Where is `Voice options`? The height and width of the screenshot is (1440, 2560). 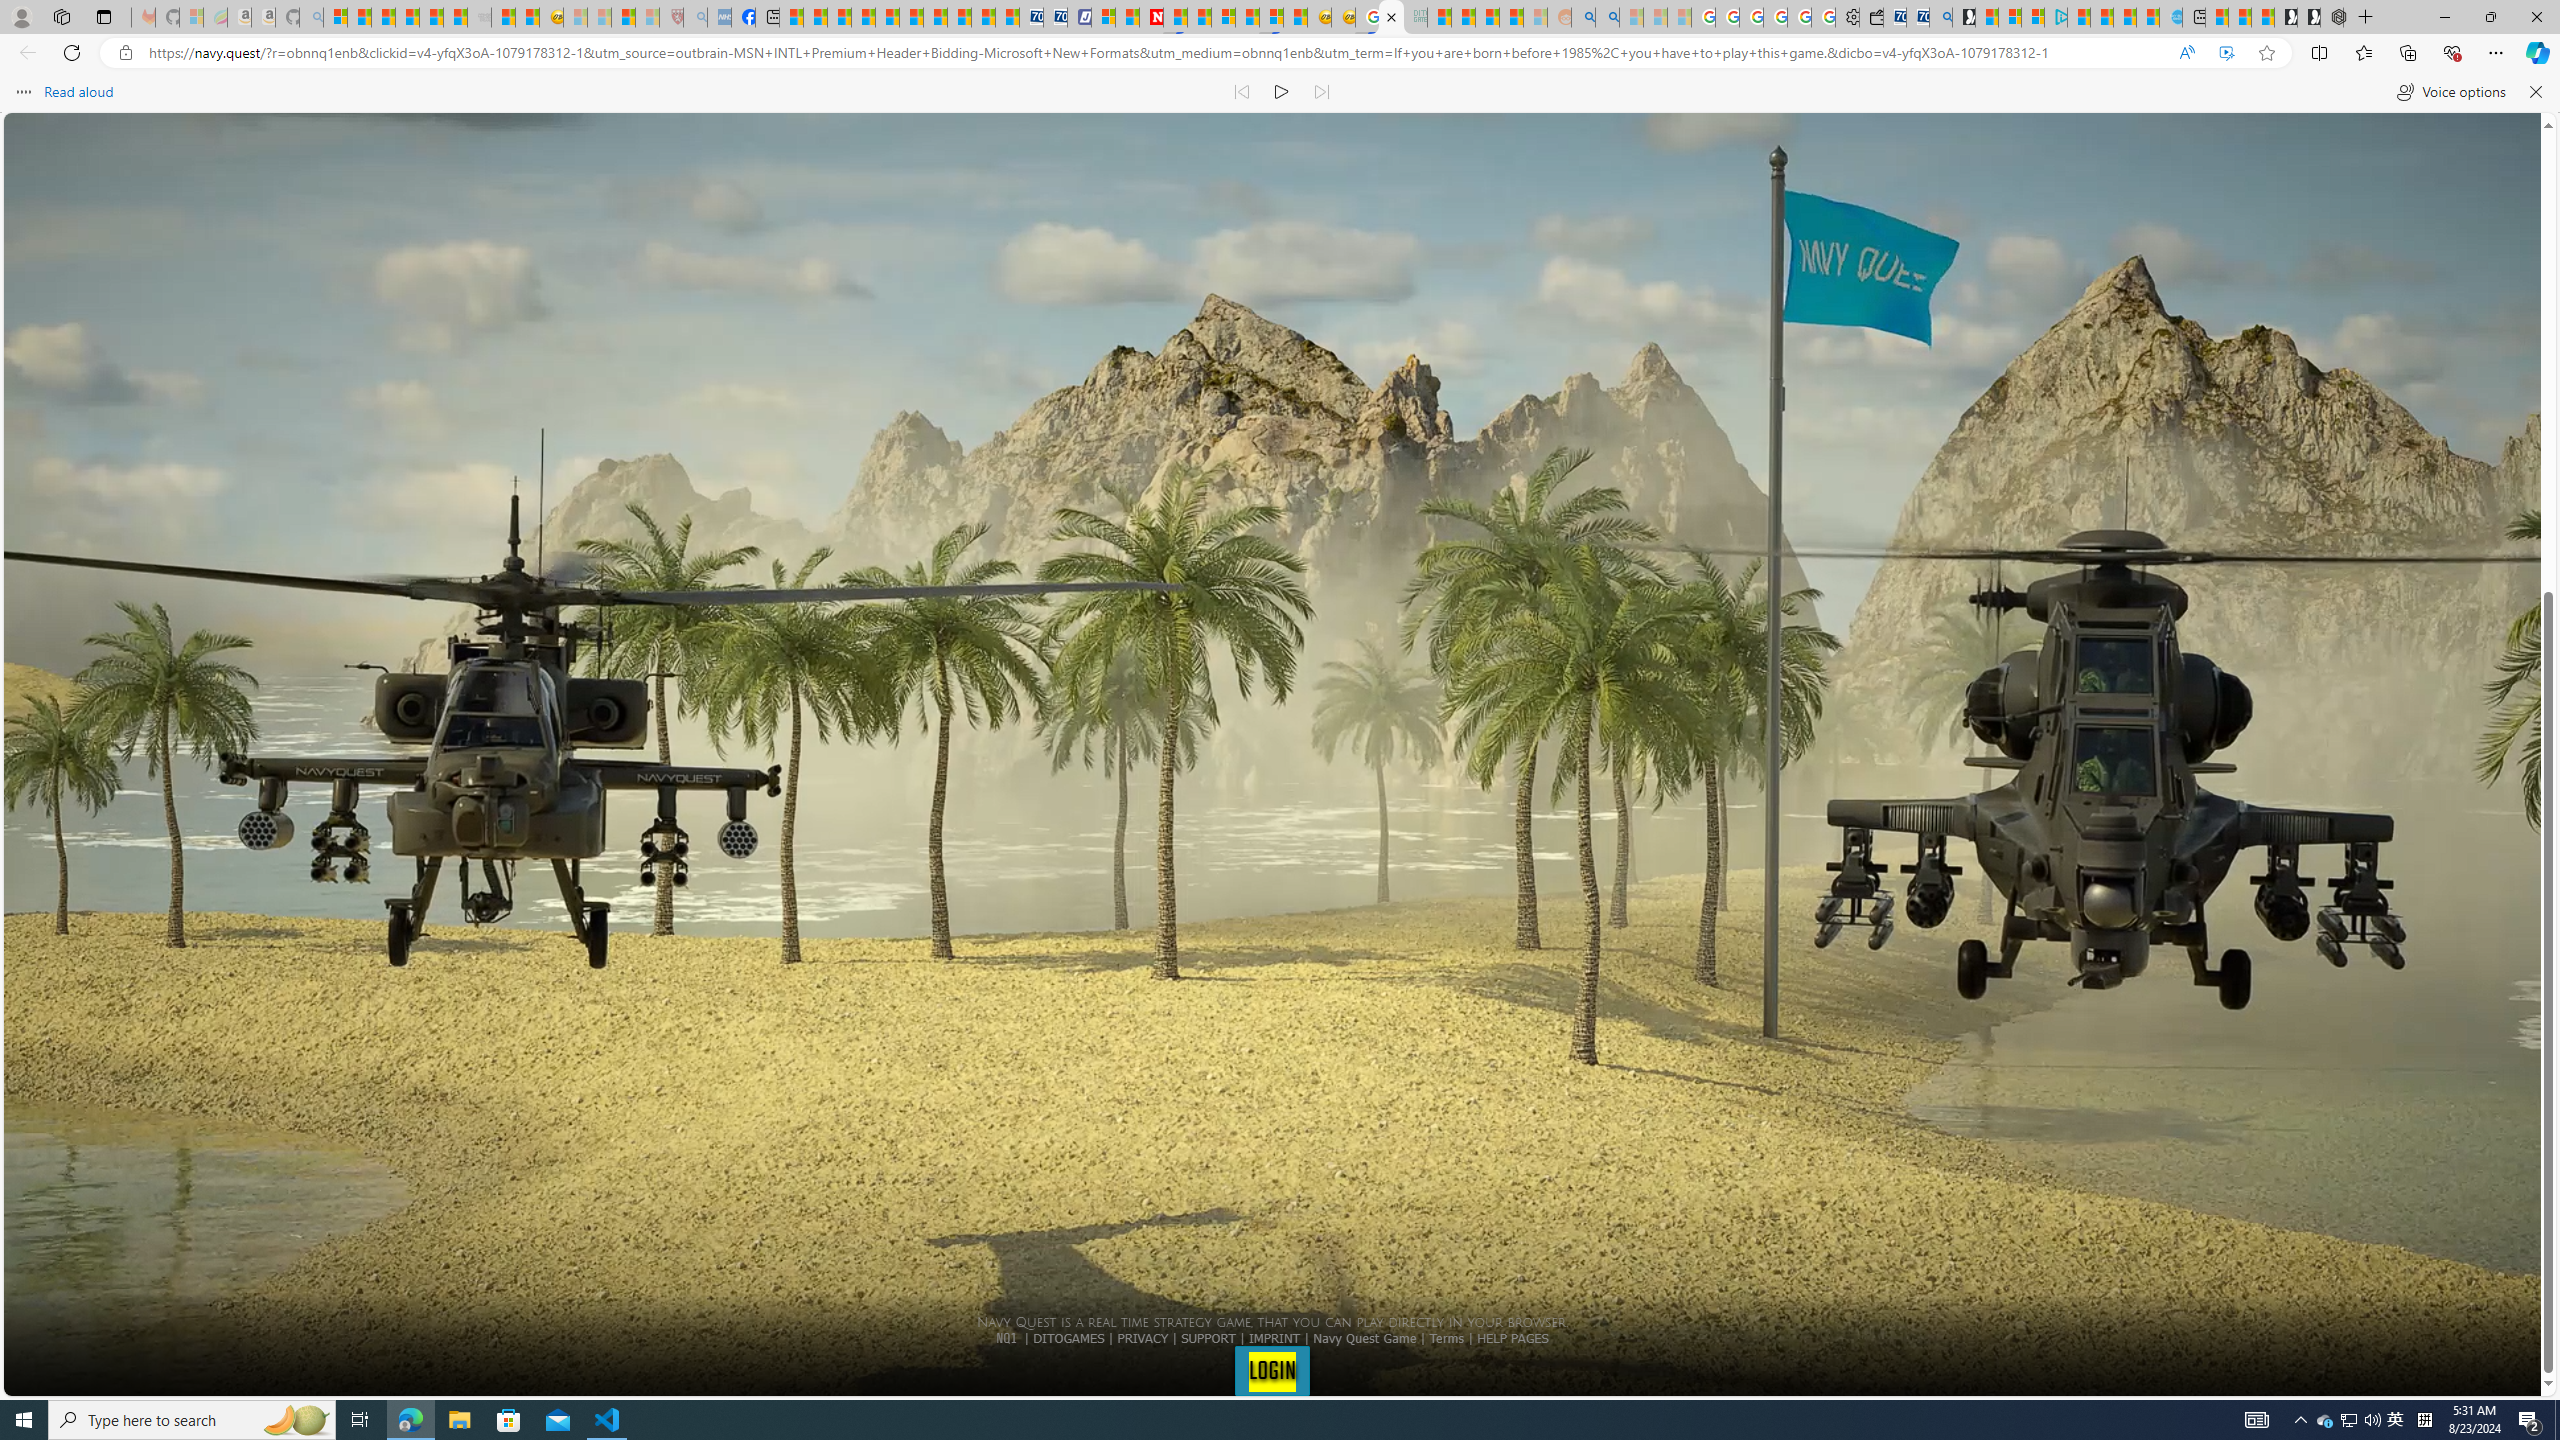 Voice options is located at coordinates (2450, 92).